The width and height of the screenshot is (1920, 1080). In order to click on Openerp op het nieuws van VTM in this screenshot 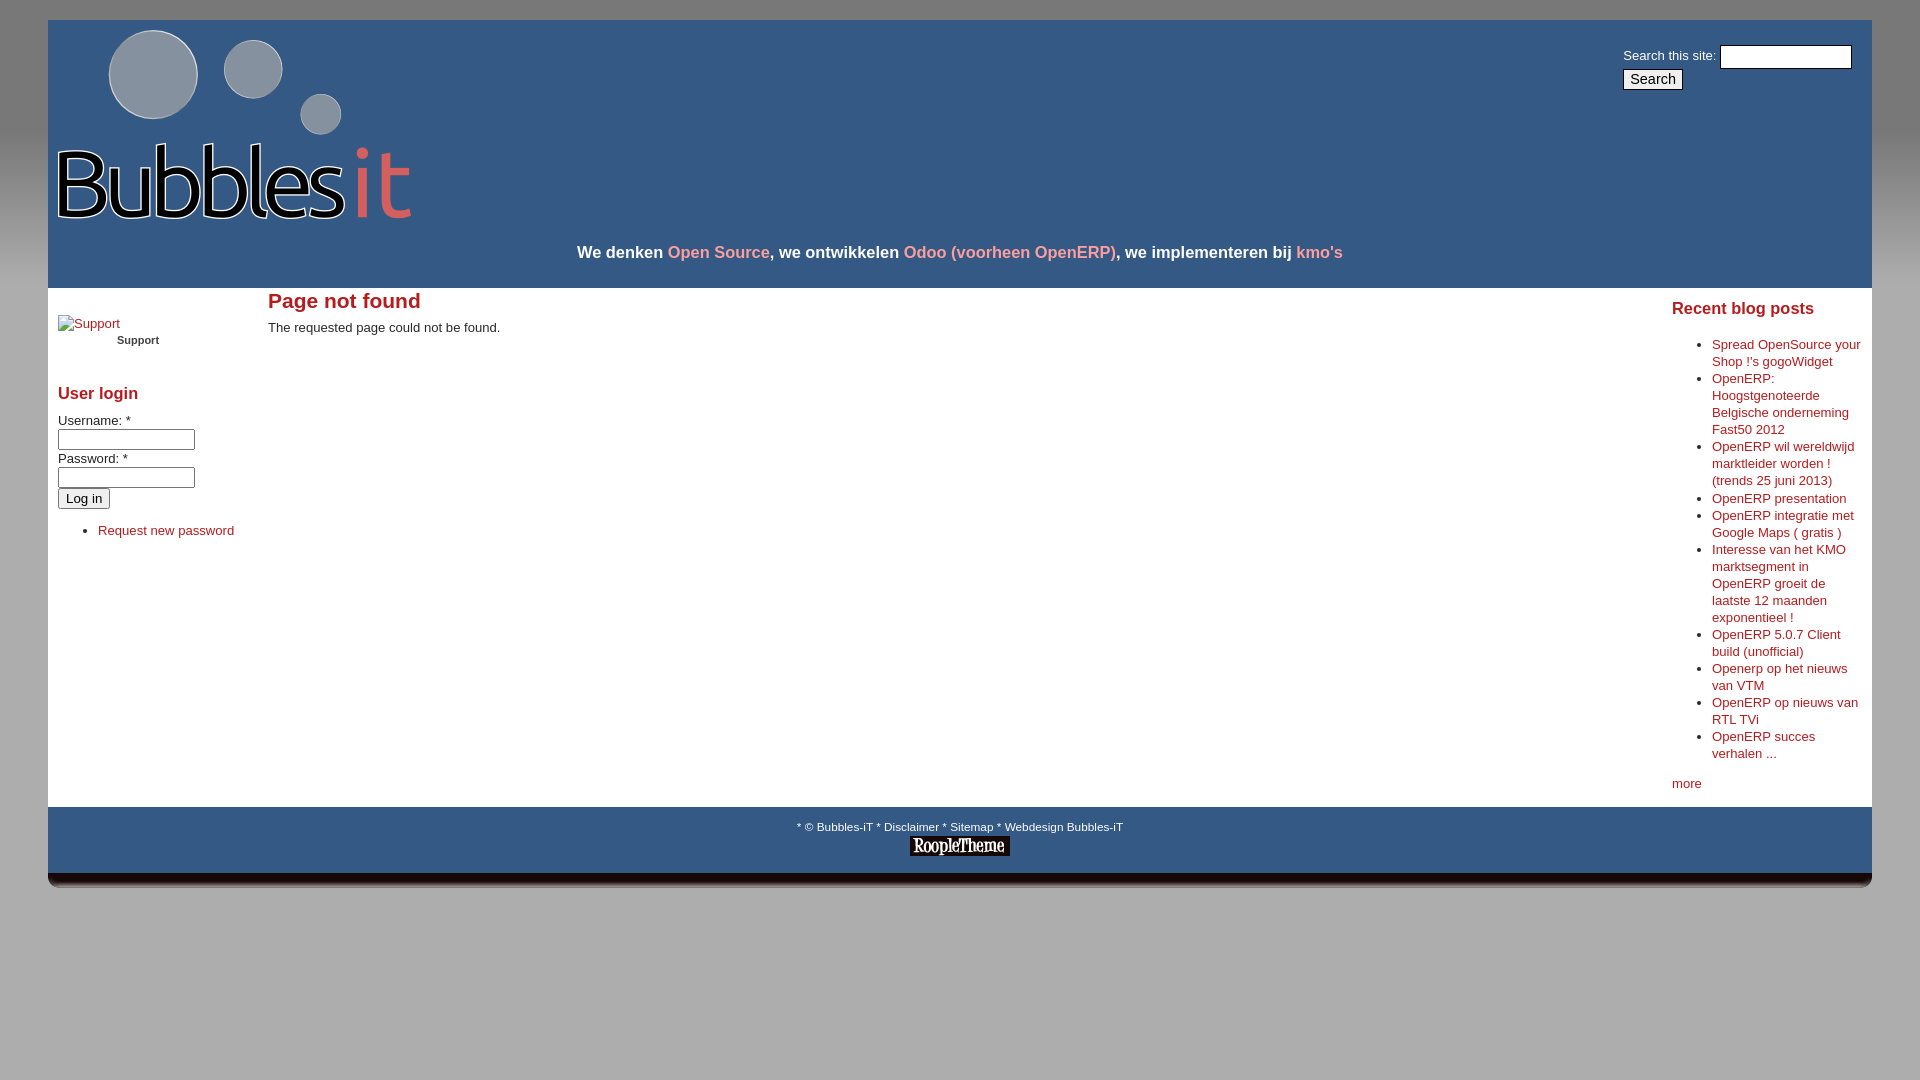, I will do `click(1780, 677)`.